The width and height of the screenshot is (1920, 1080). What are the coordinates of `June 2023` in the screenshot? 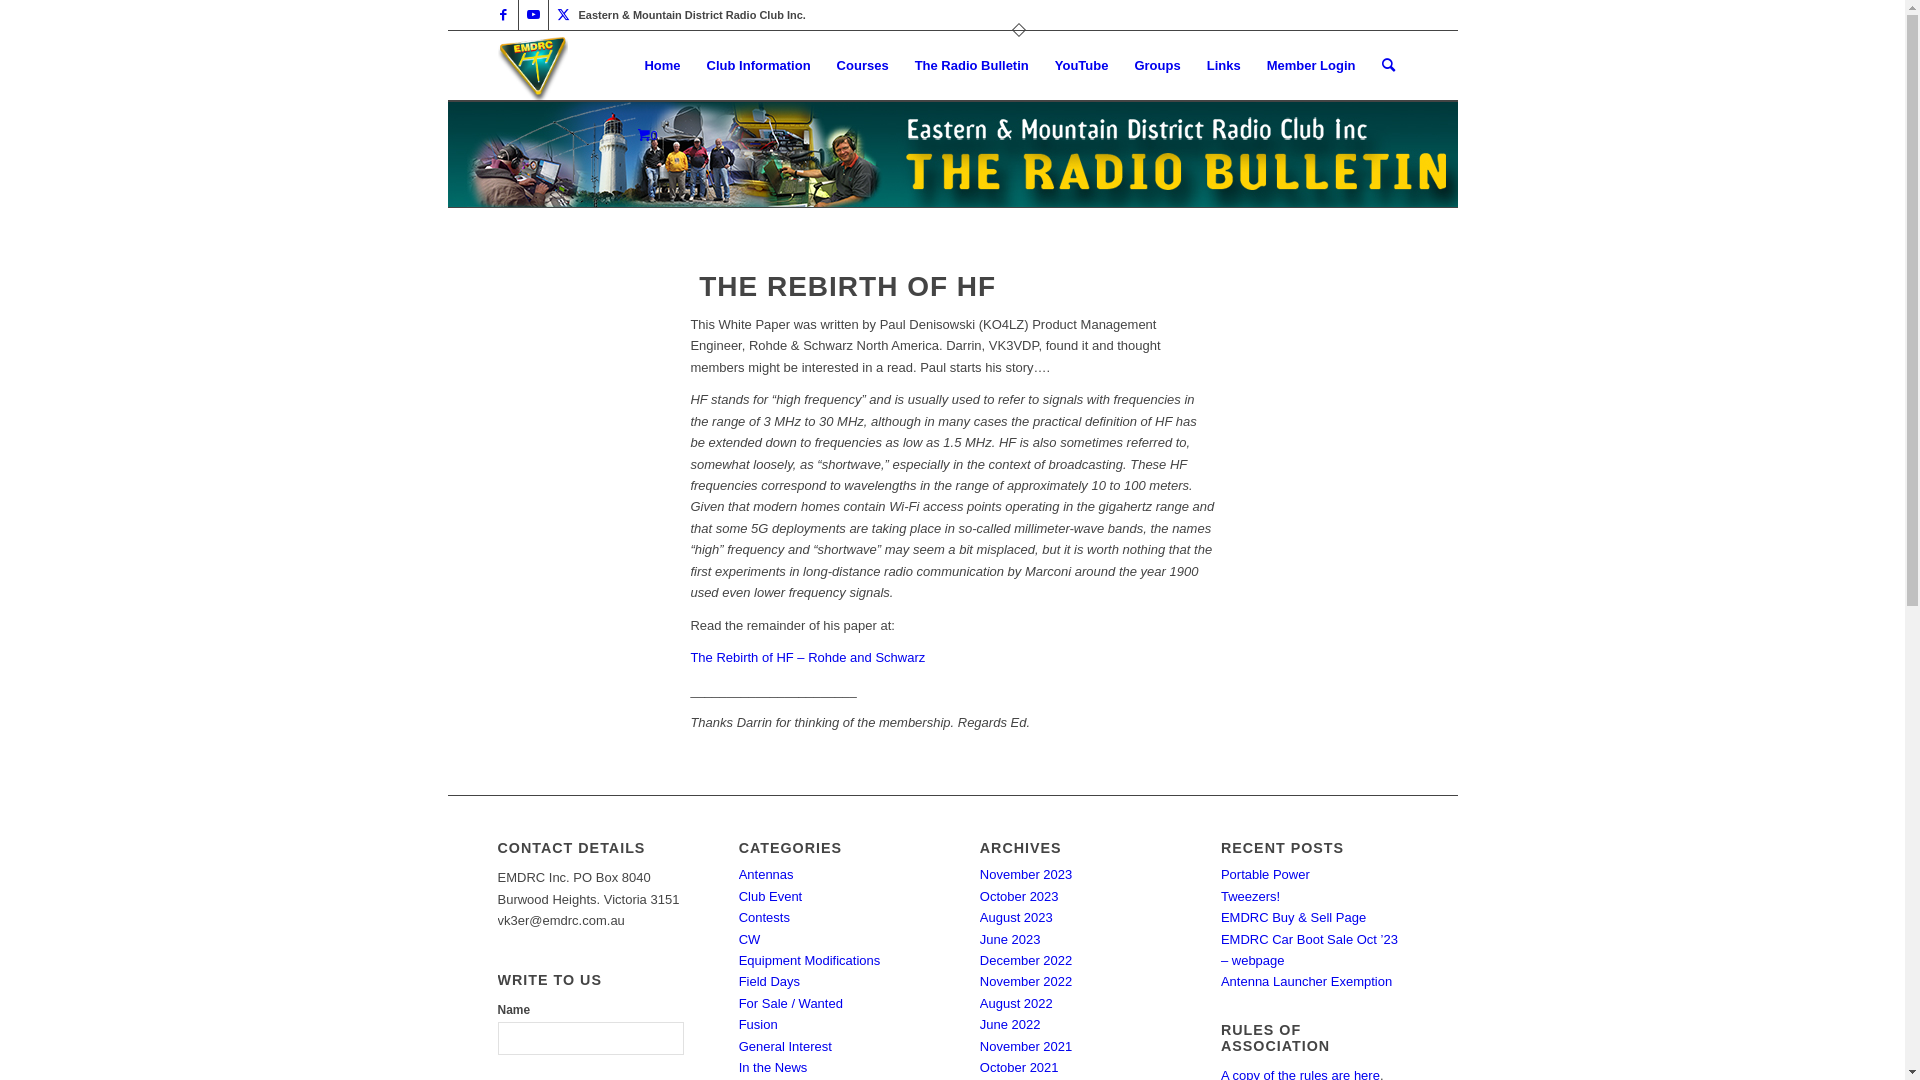 It's located at (1010, 940).